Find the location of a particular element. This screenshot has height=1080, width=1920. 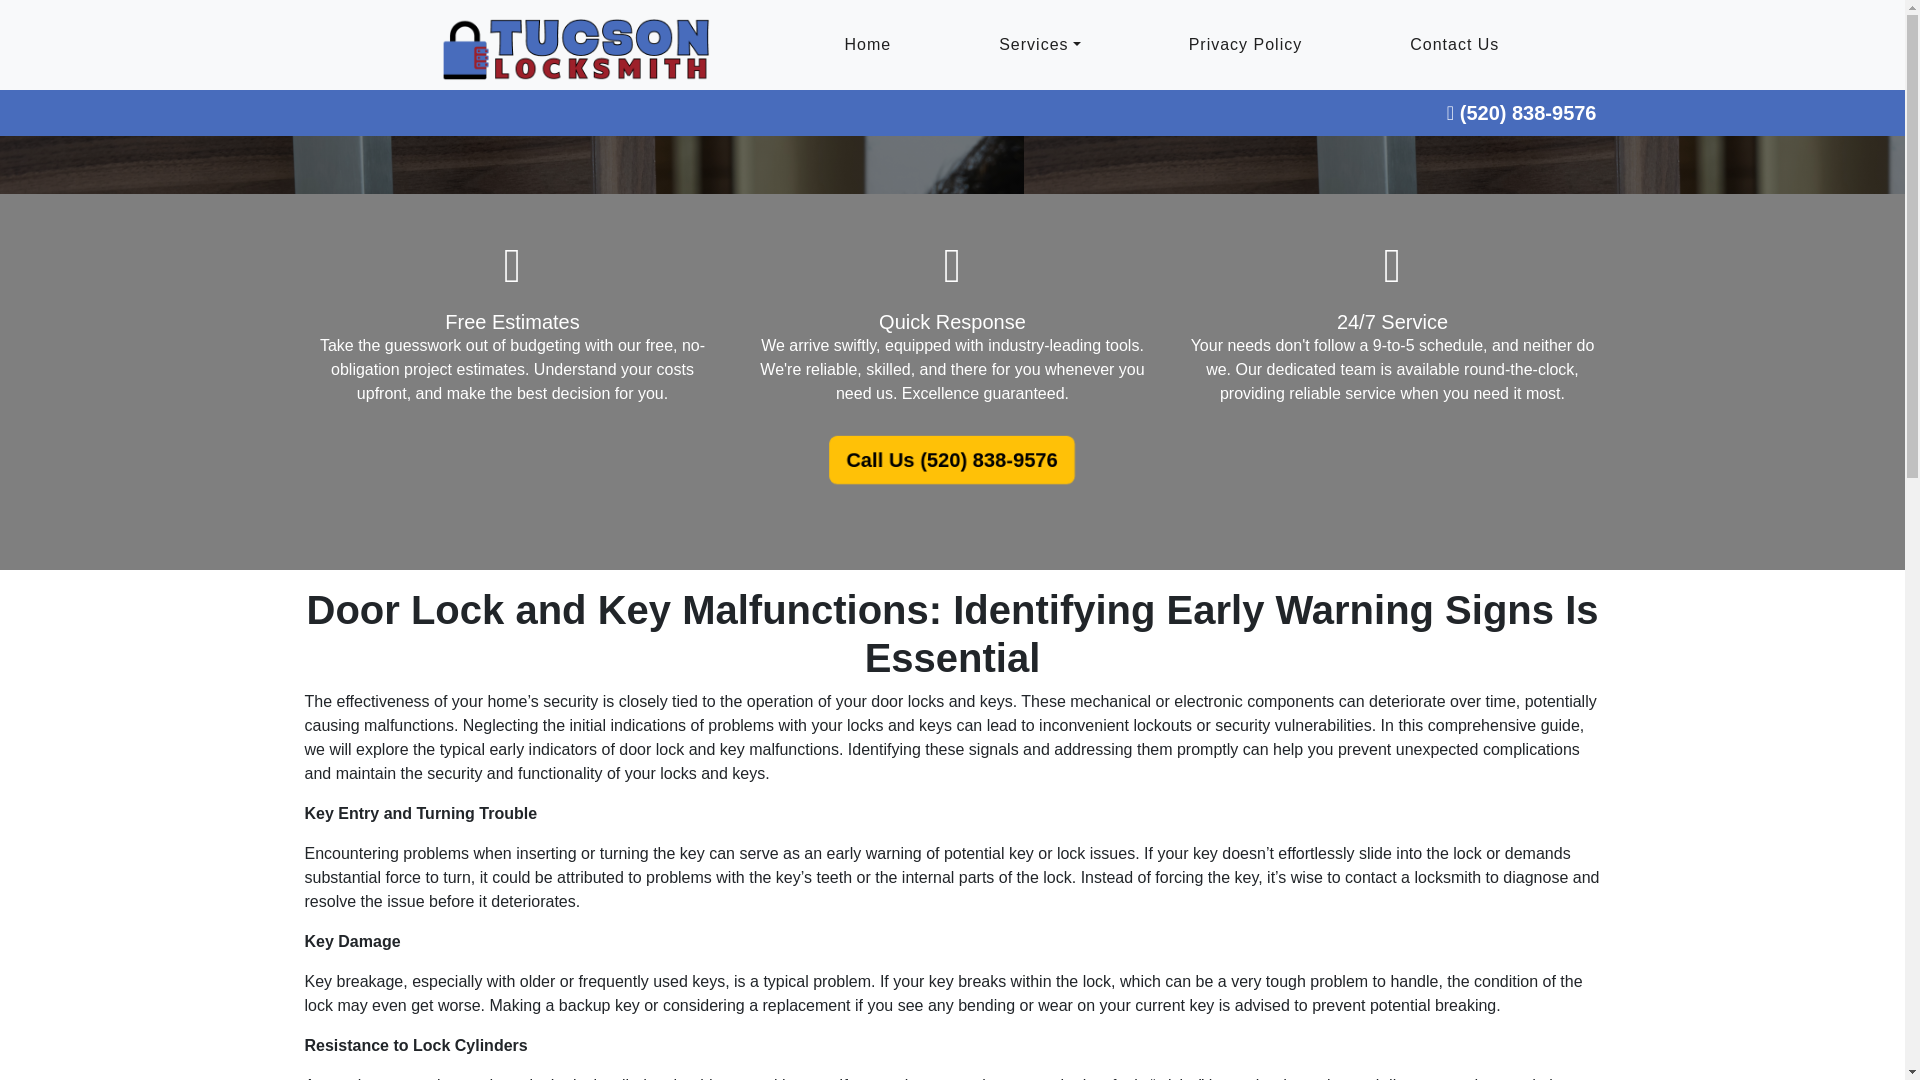

Home is located at coordinates (867, 45).